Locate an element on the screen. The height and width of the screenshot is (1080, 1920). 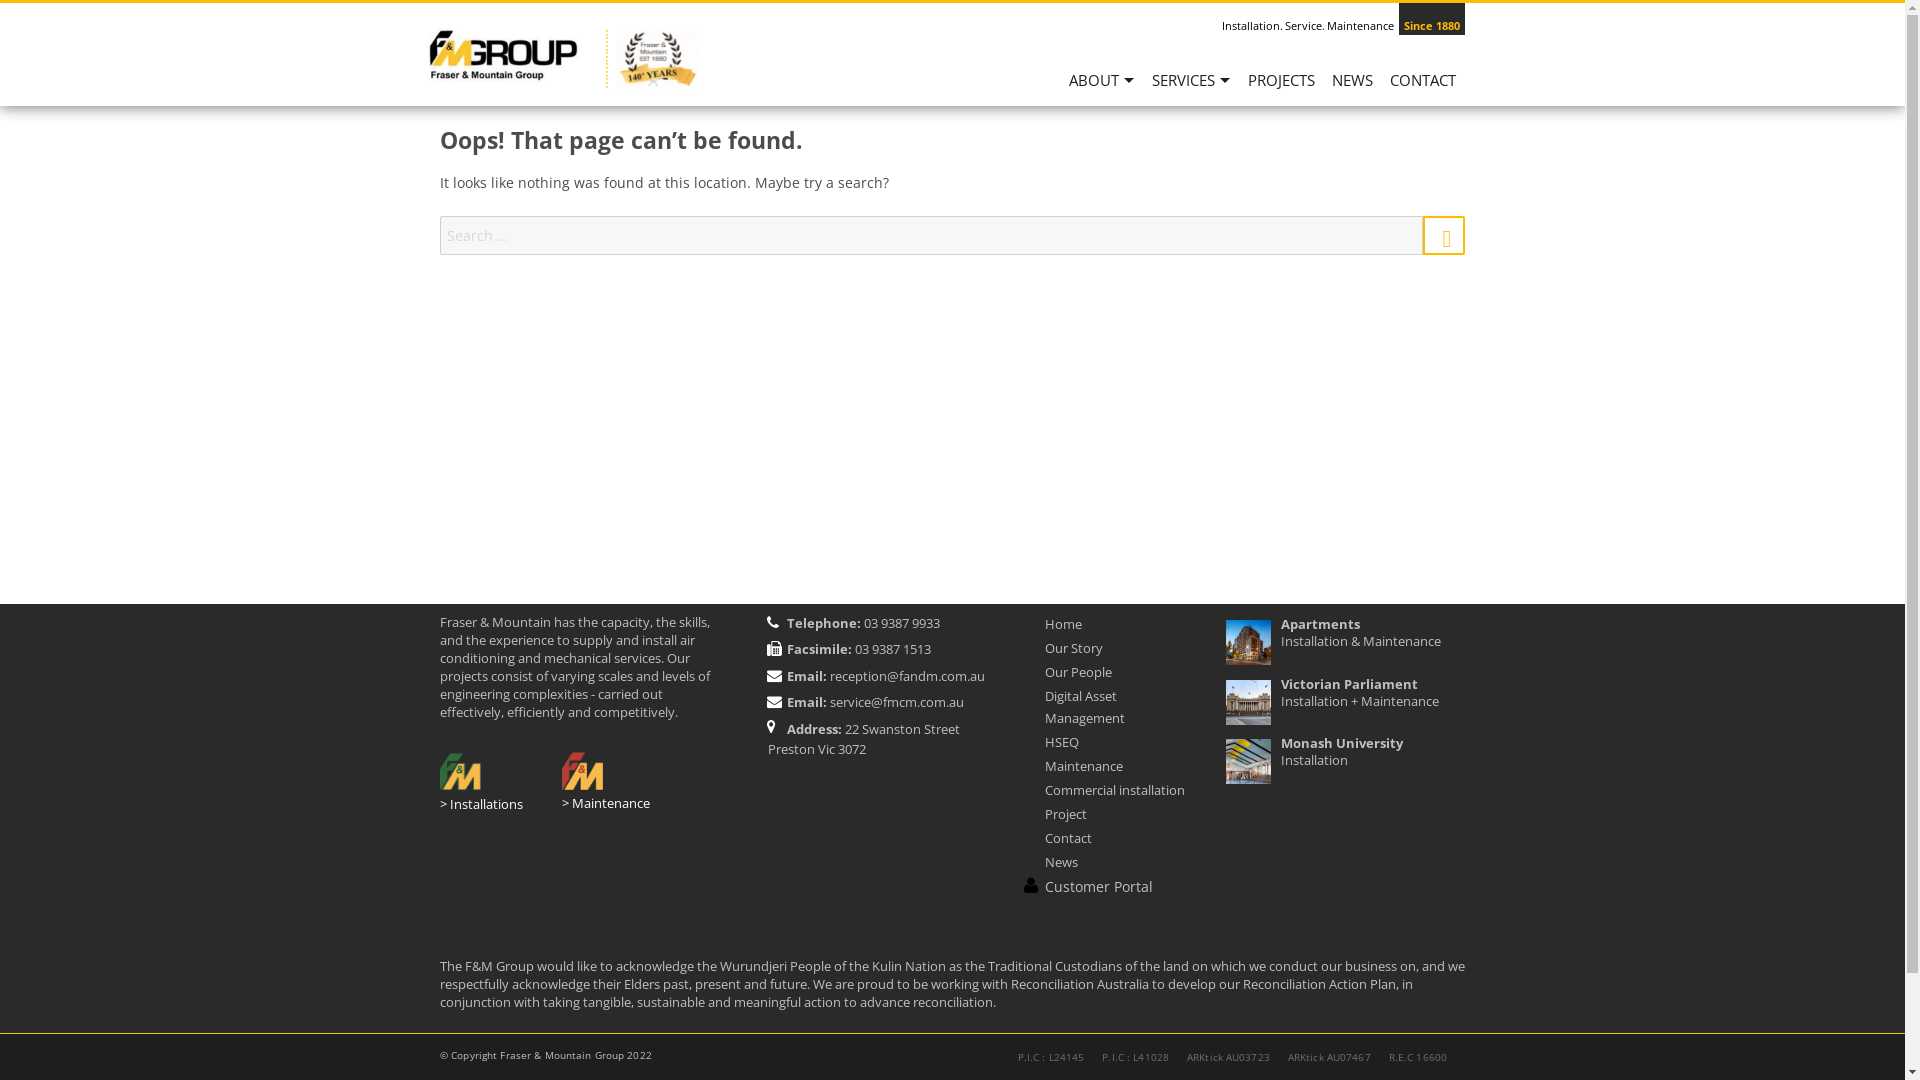
Contact is located at coordinates (1068, 838).